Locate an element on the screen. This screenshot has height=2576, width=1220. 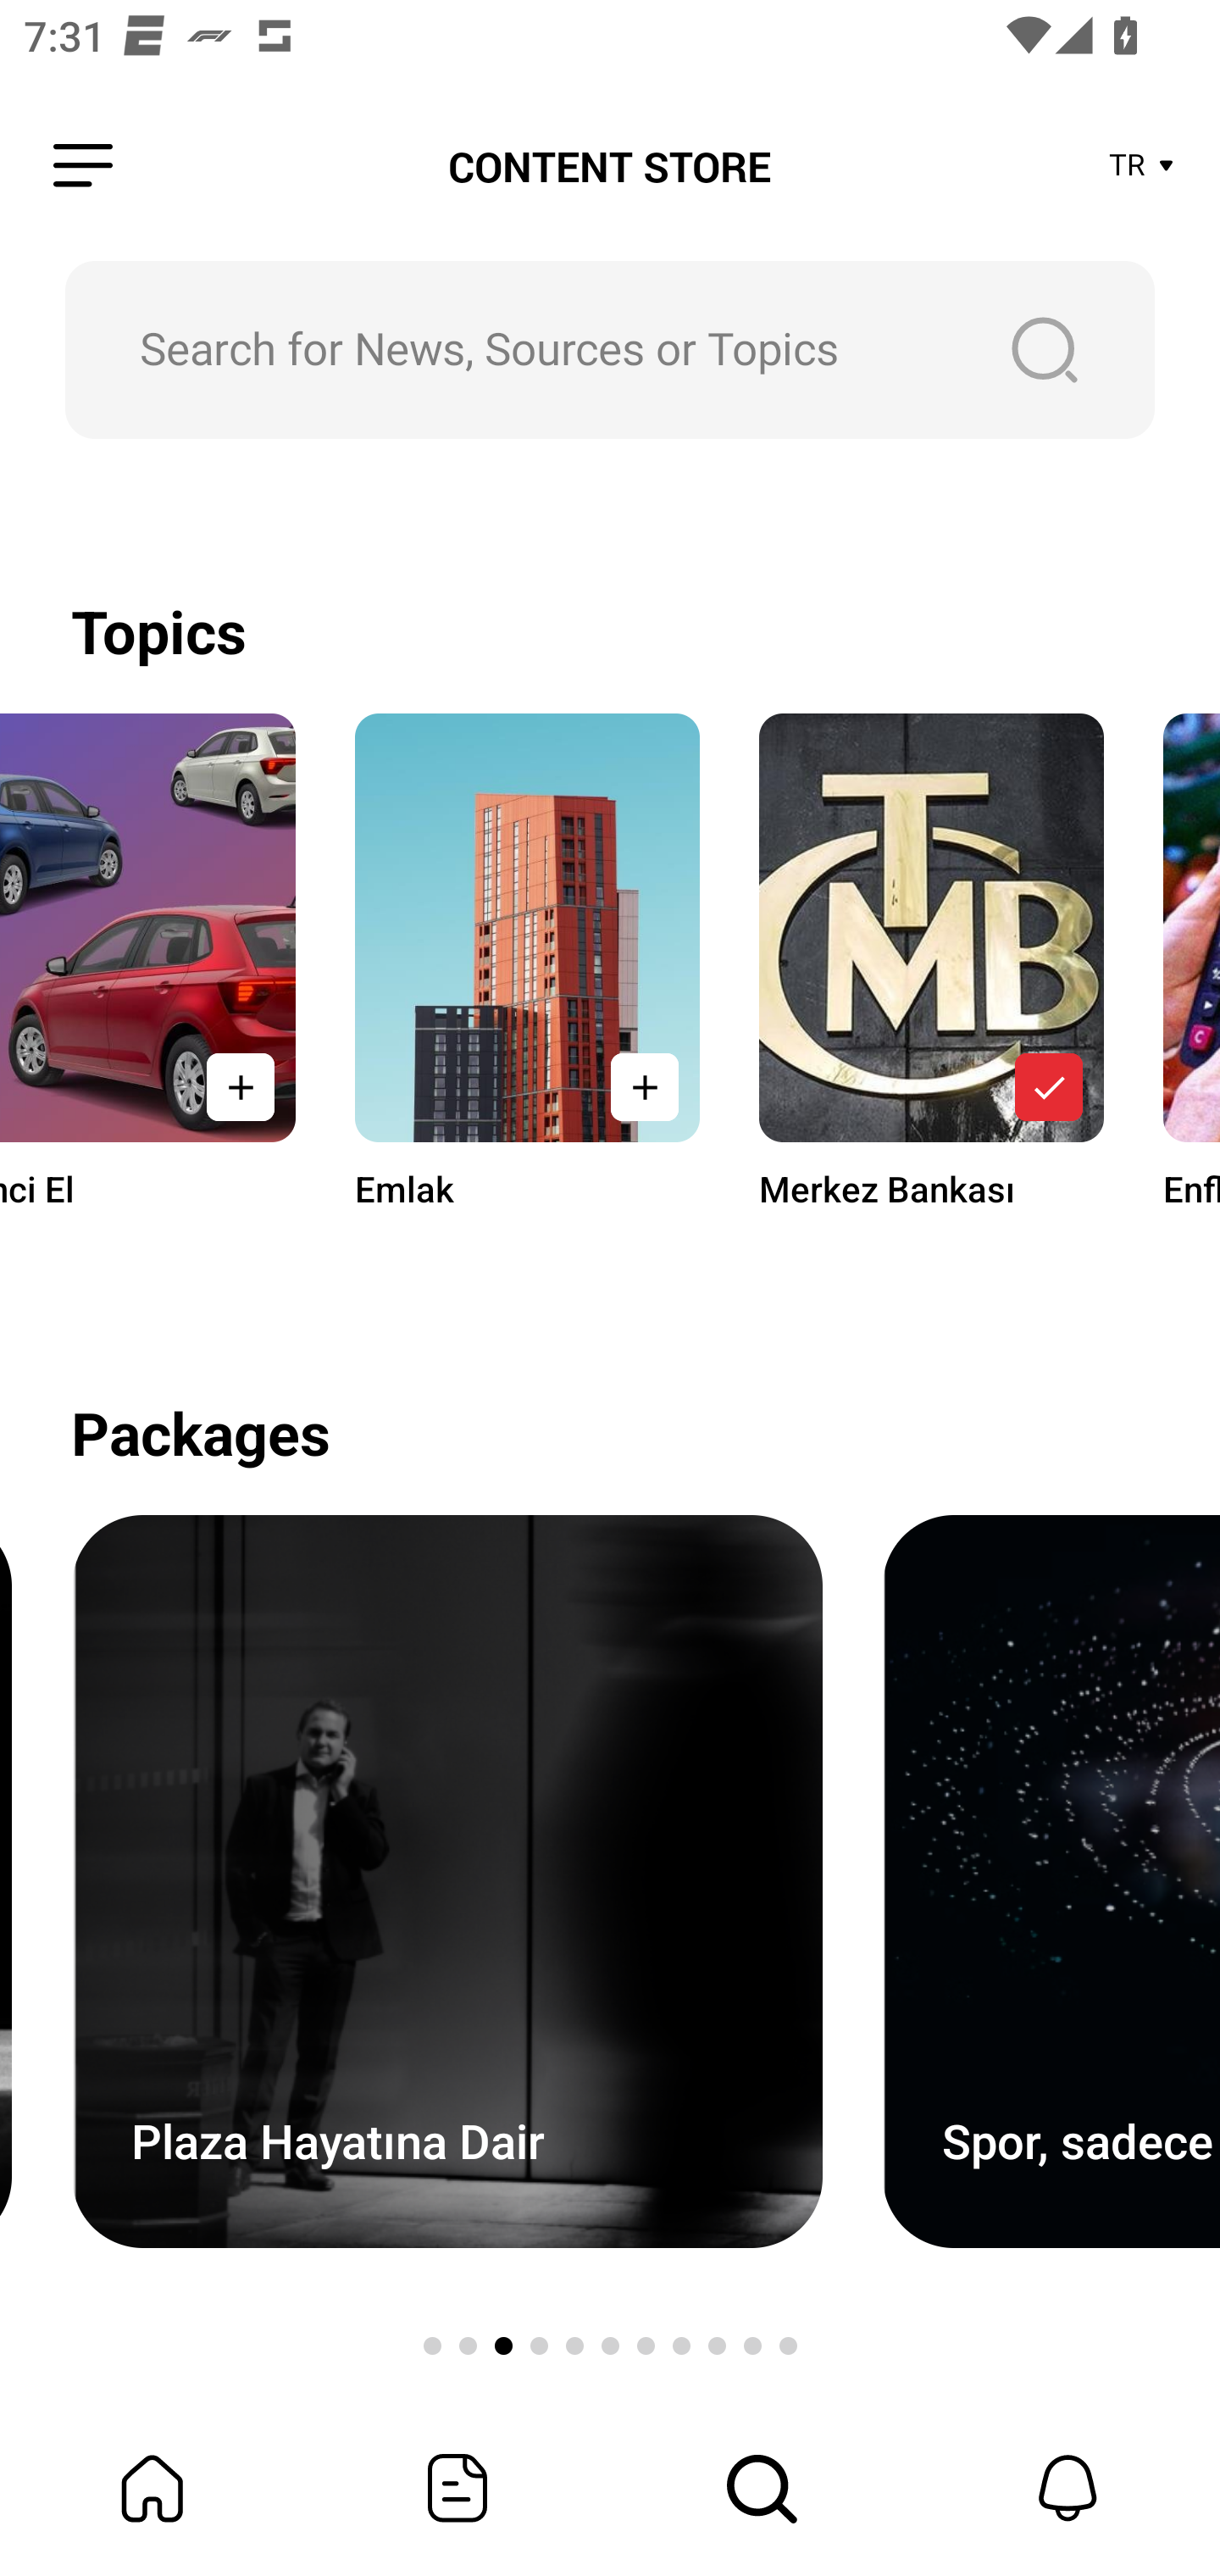
Featured is located at coordinates (457, 2488).